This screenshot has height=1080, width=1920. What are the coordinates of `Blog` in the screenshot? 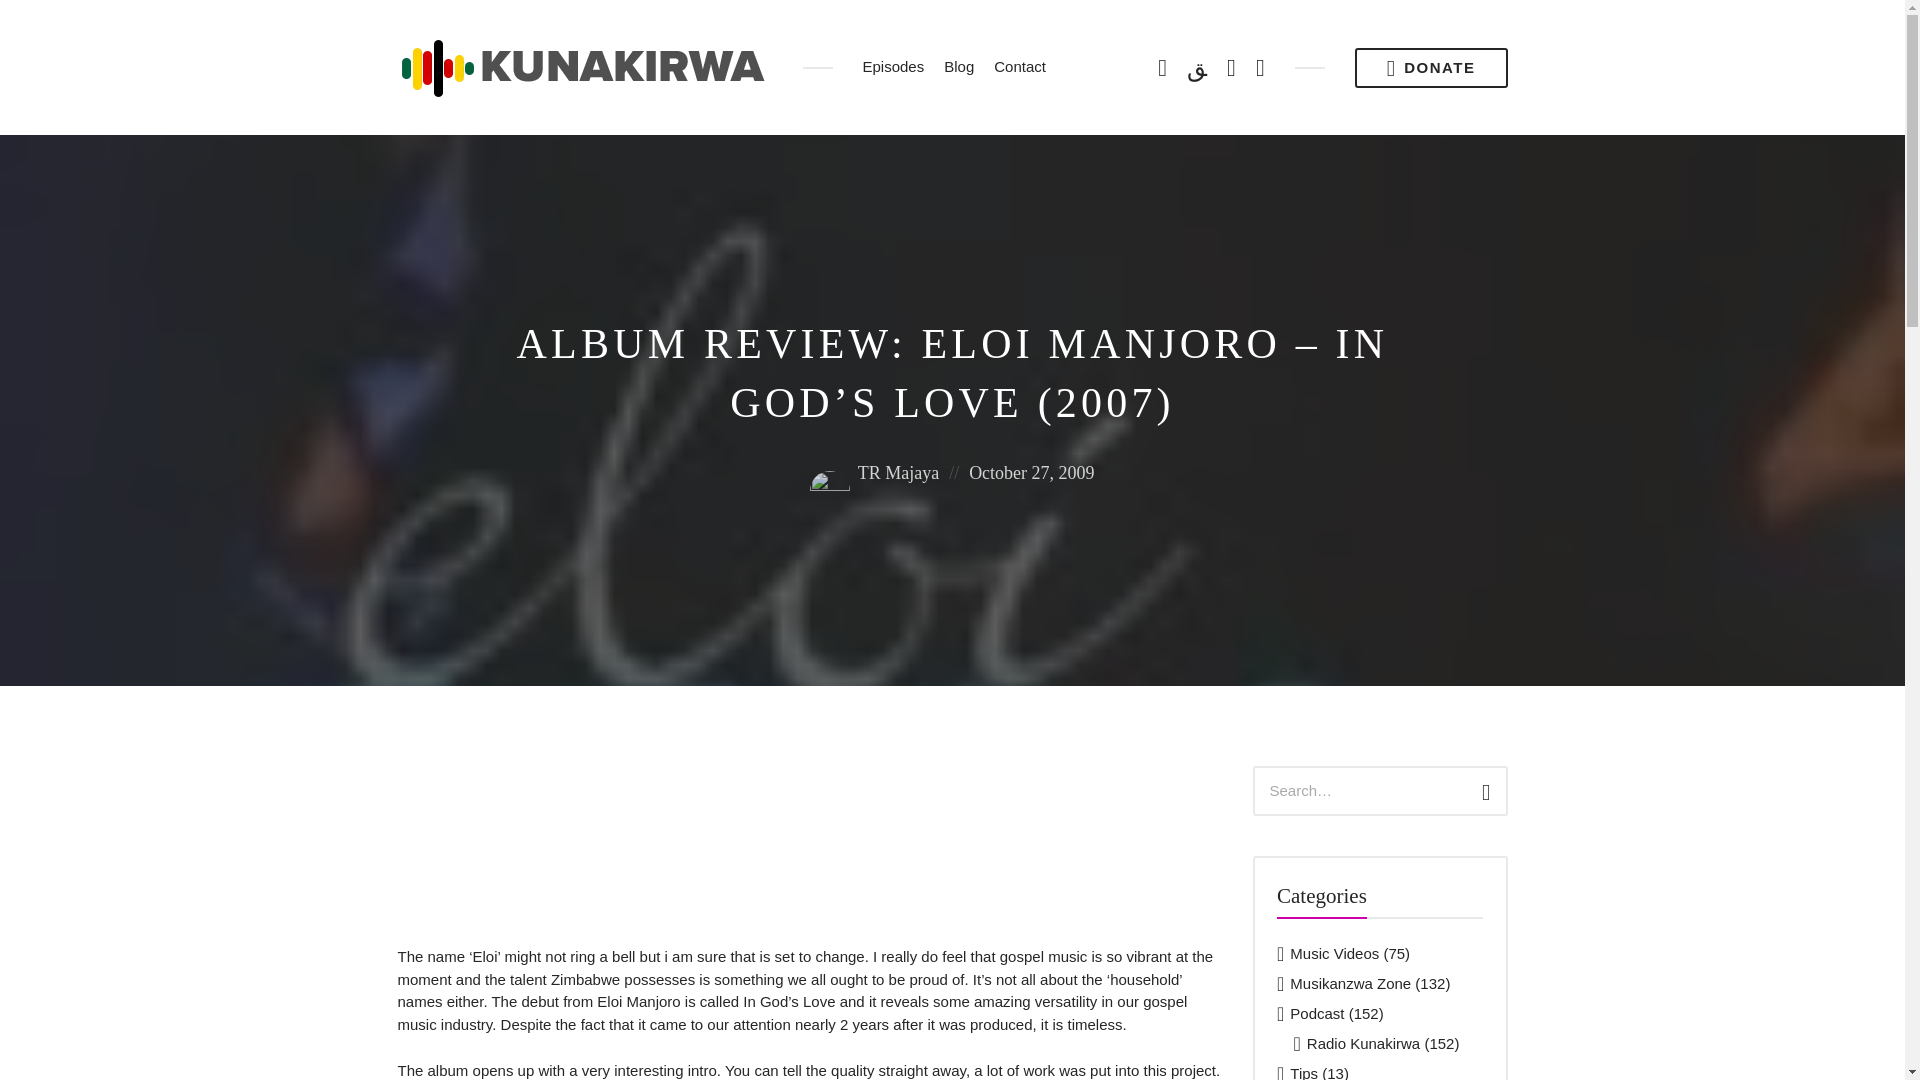 It's located at (958, 67).